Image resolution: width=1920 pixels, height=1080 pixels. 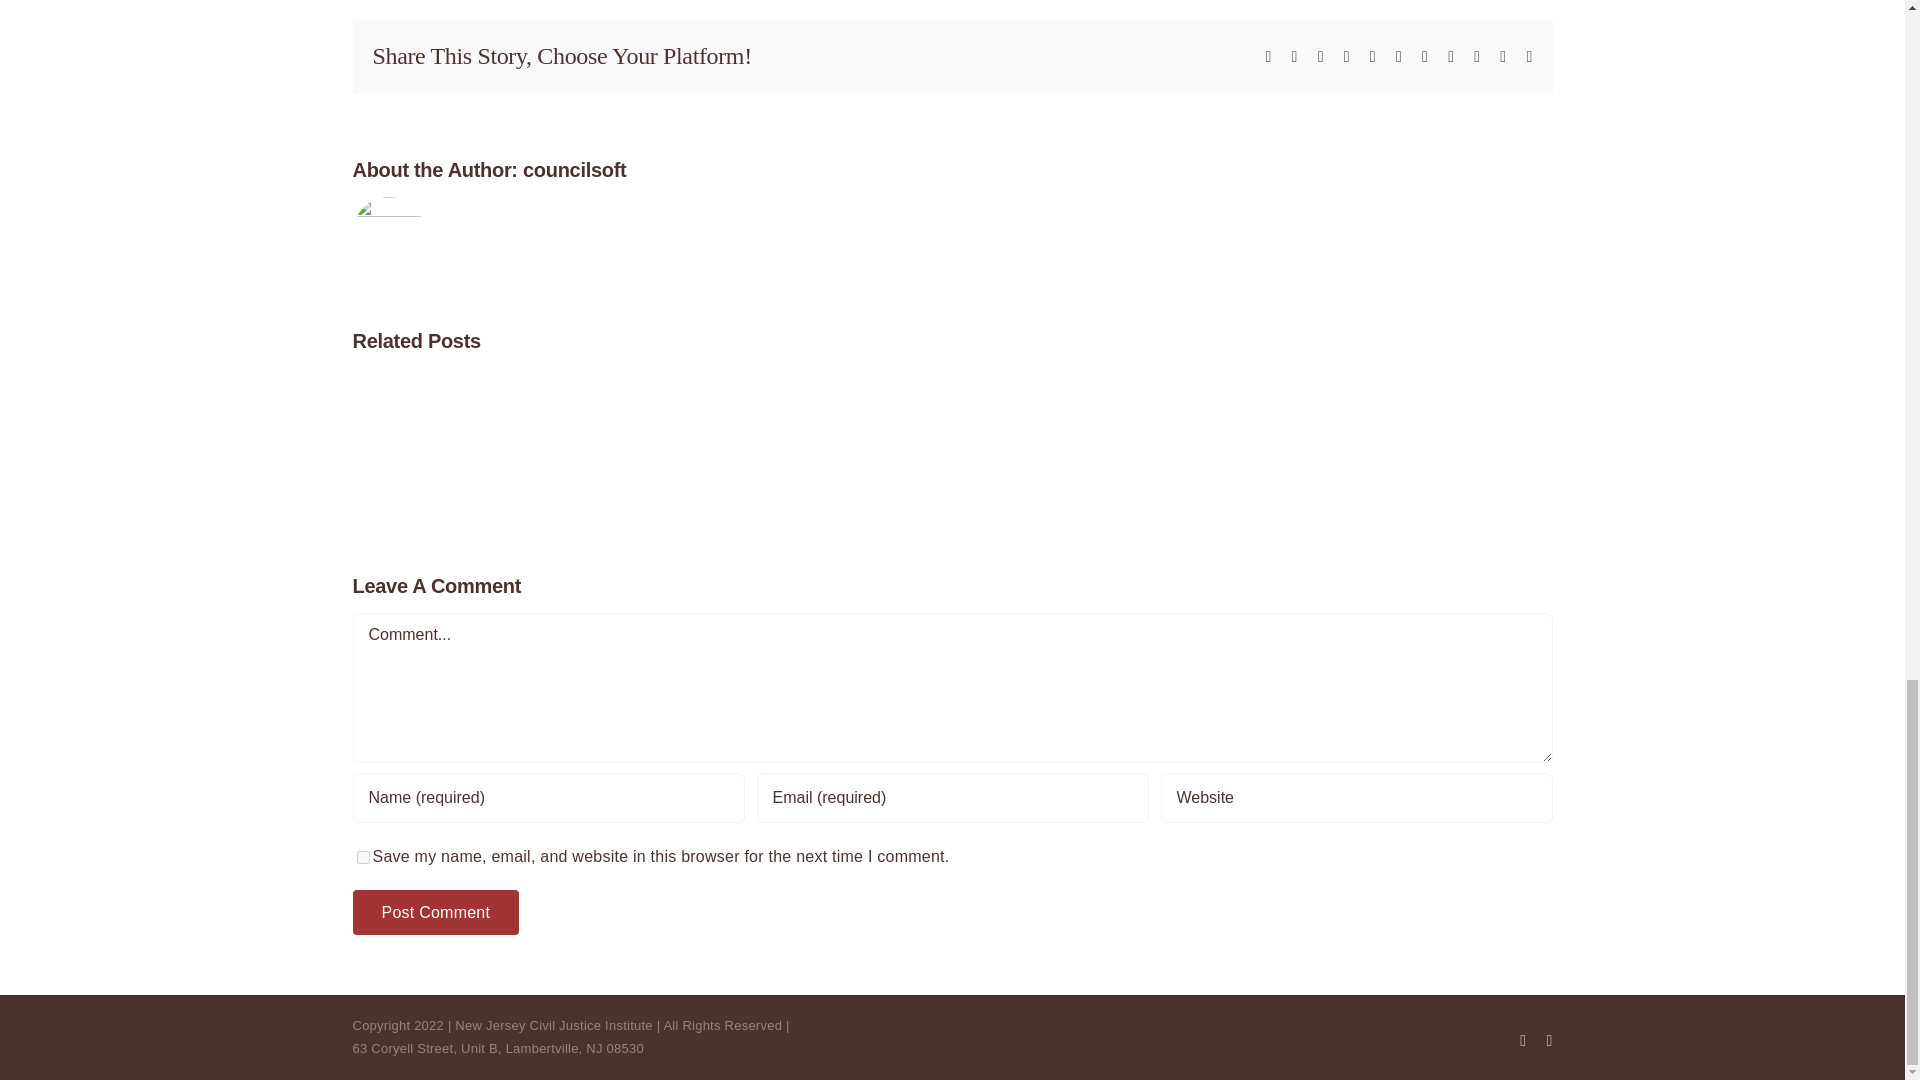 I want to click on WhatsApp, so click(x=1373, y=56).